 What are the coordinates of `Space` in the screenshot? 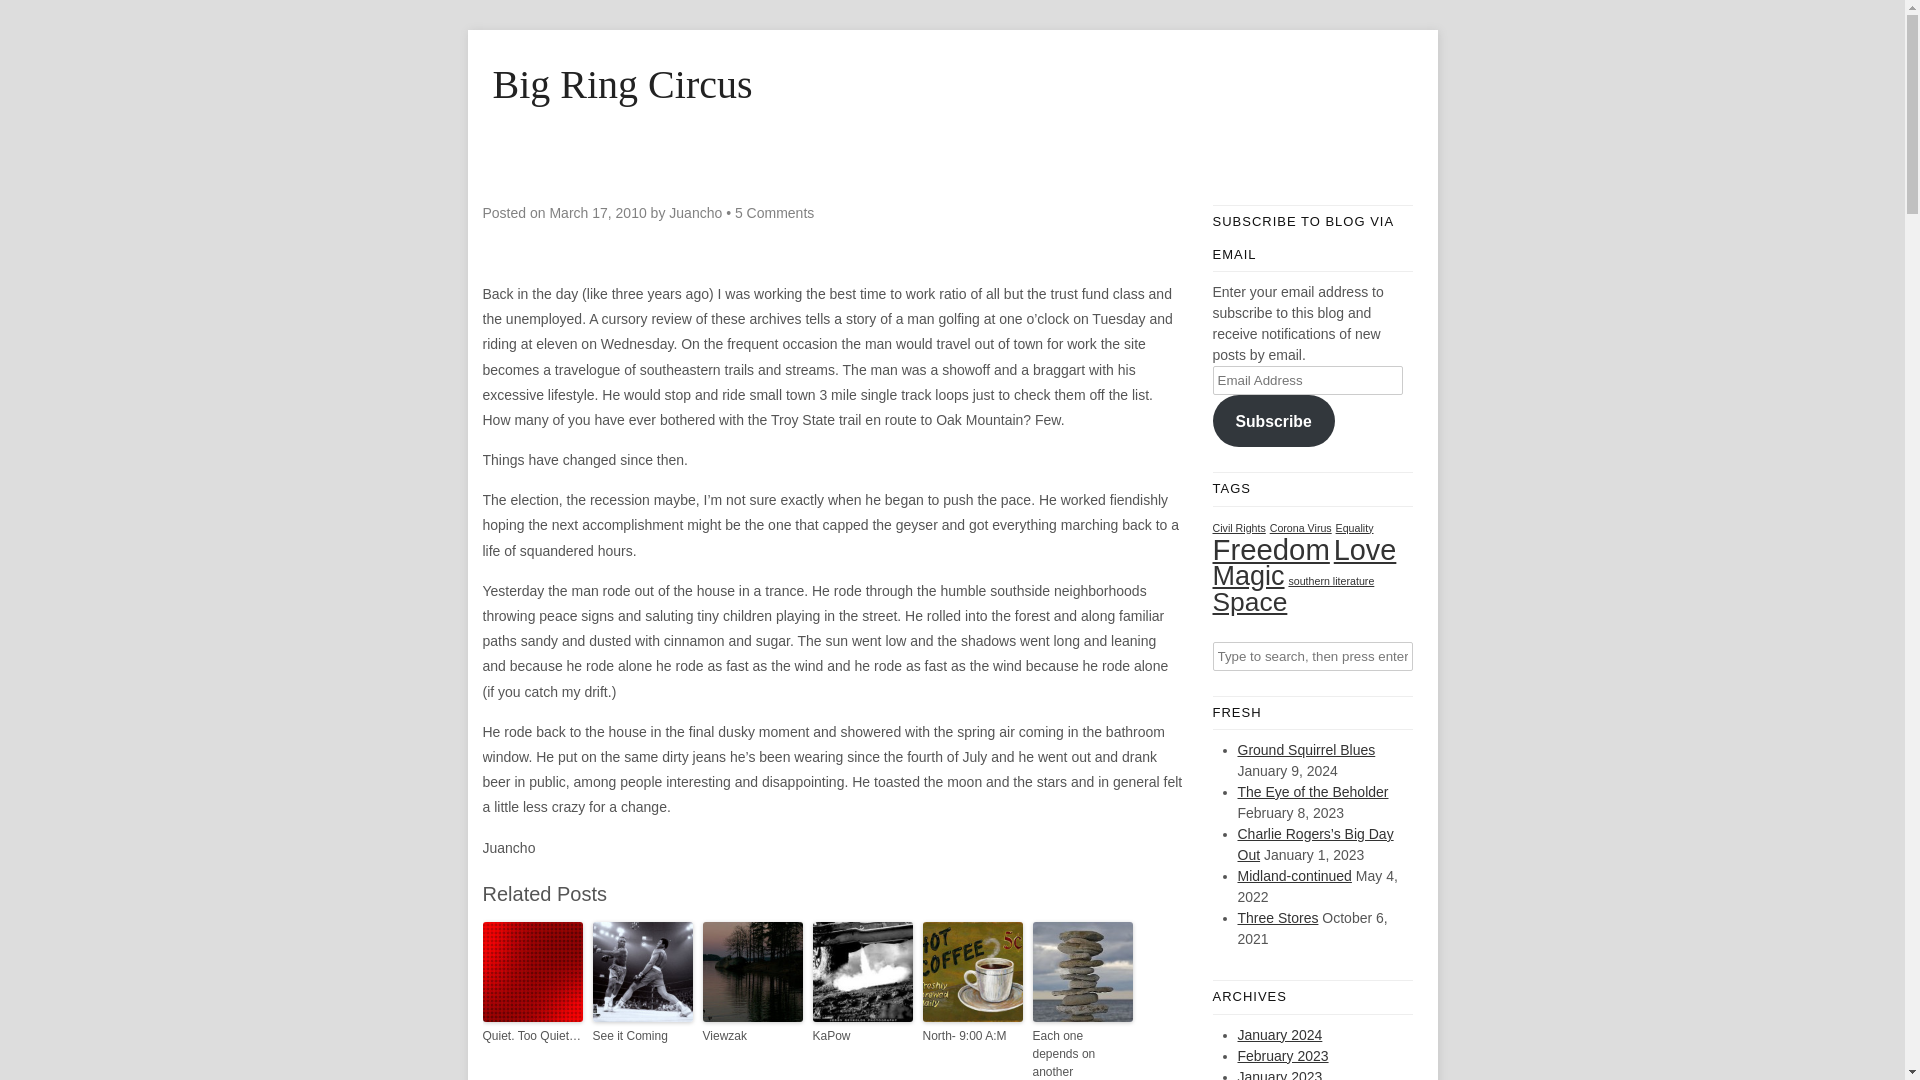 It's located at (1248, 600).